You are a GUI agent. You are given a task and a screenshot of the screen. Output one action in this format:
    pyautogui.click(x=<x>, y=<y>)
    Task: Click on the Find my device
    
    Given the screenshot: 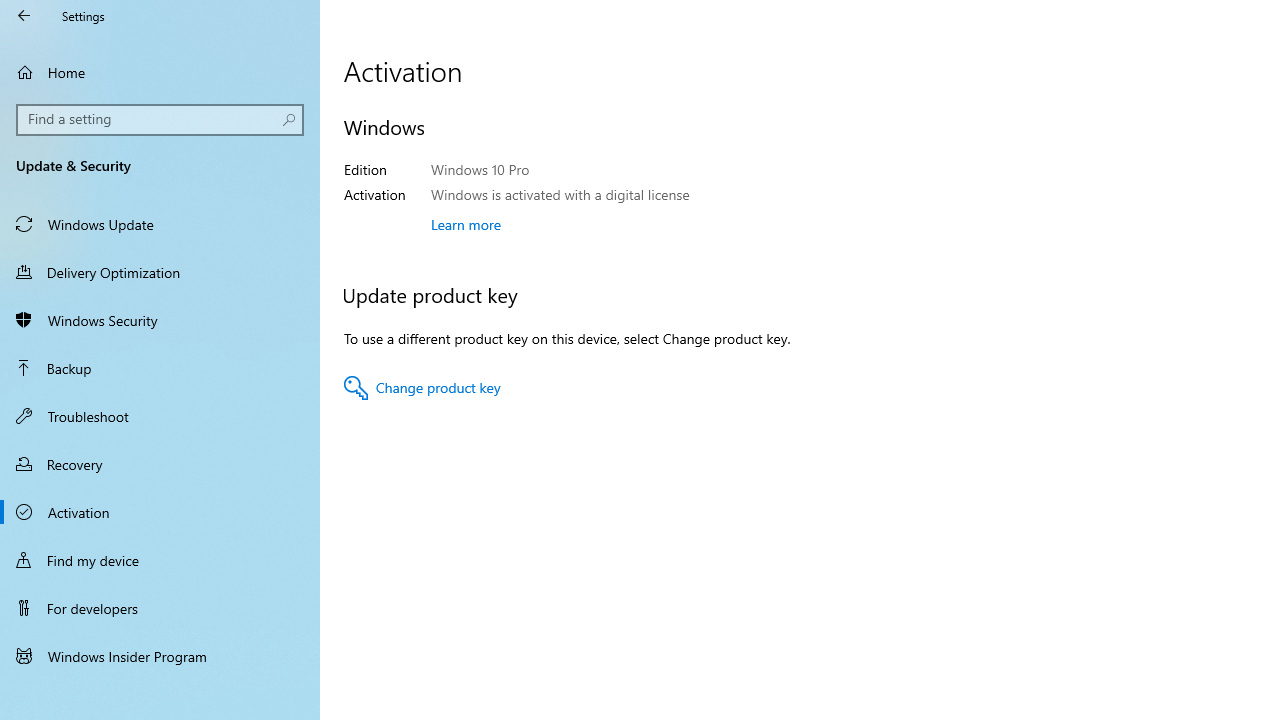 What is the action you would take?
    pyautogui.click(x=160, y=559)
    